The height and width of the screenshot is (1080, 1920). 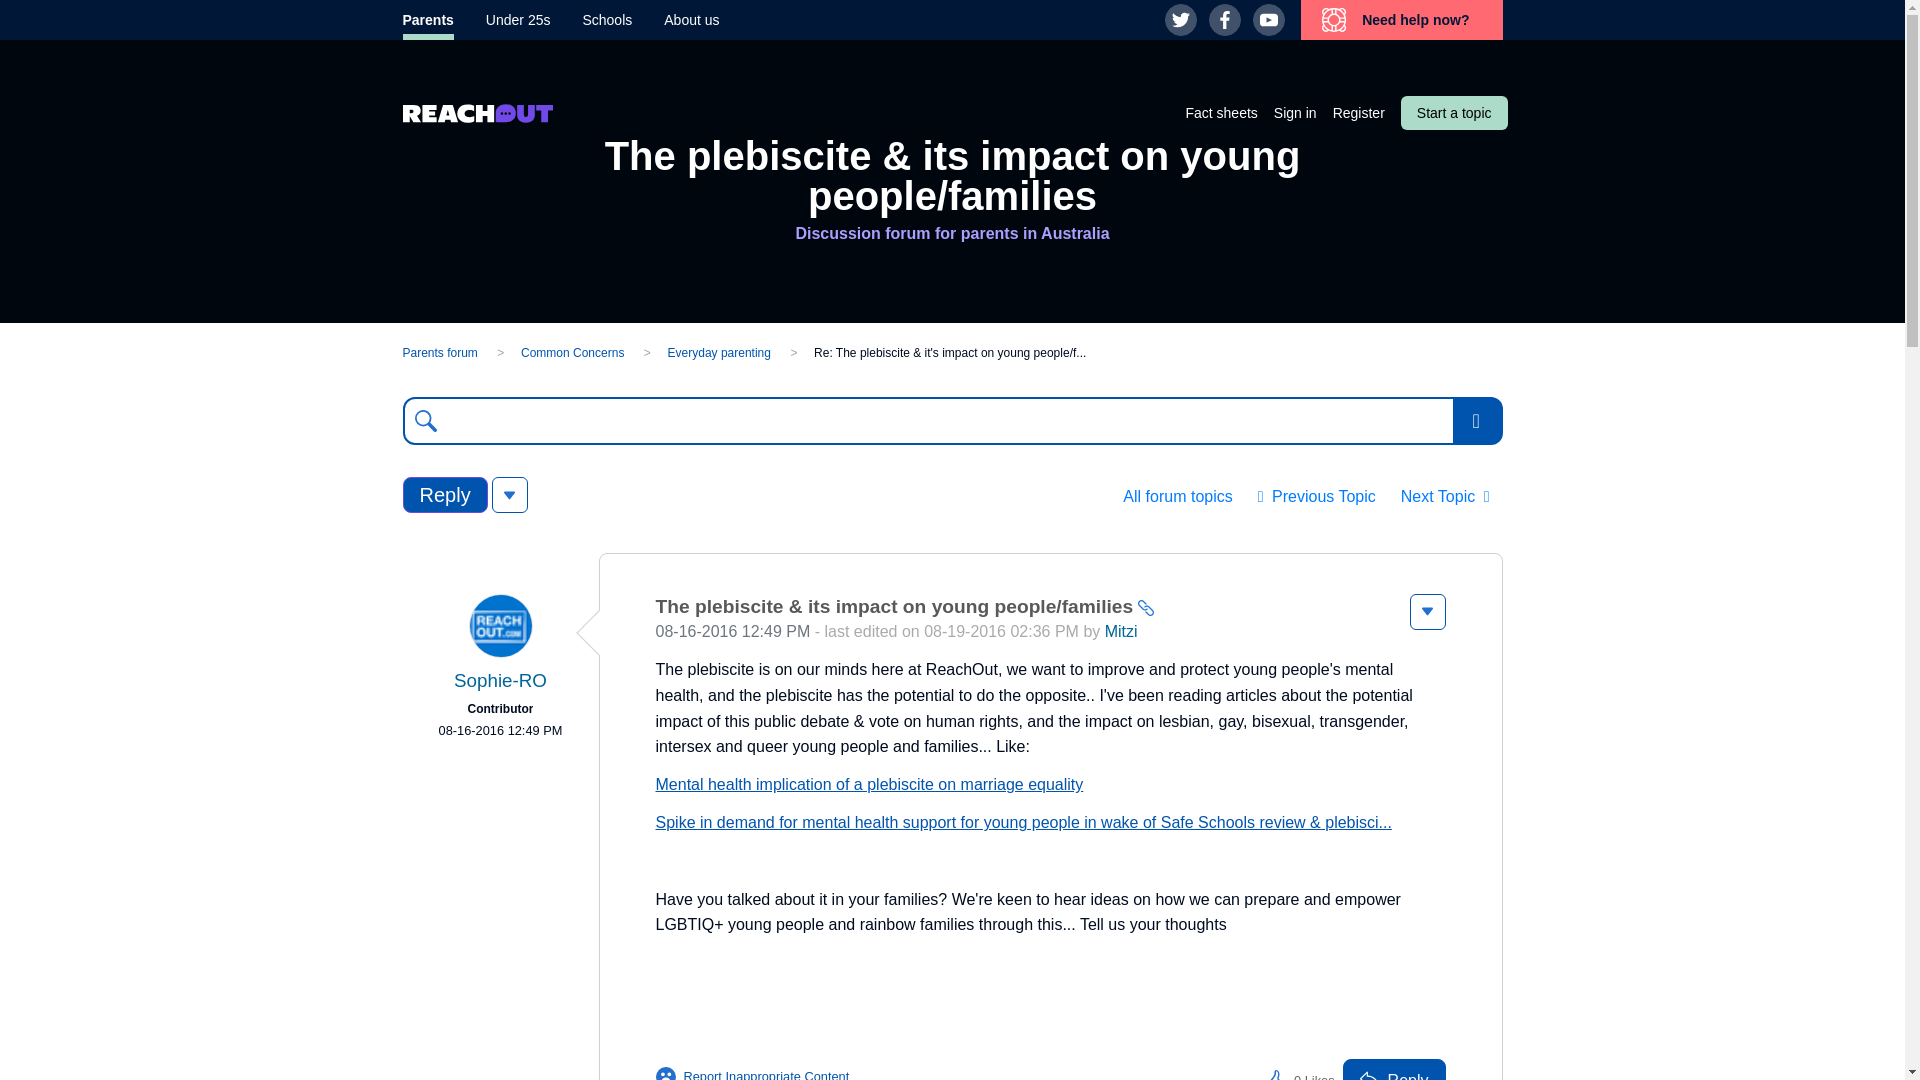 I want to click on Register, so click(x=1358, y=112).